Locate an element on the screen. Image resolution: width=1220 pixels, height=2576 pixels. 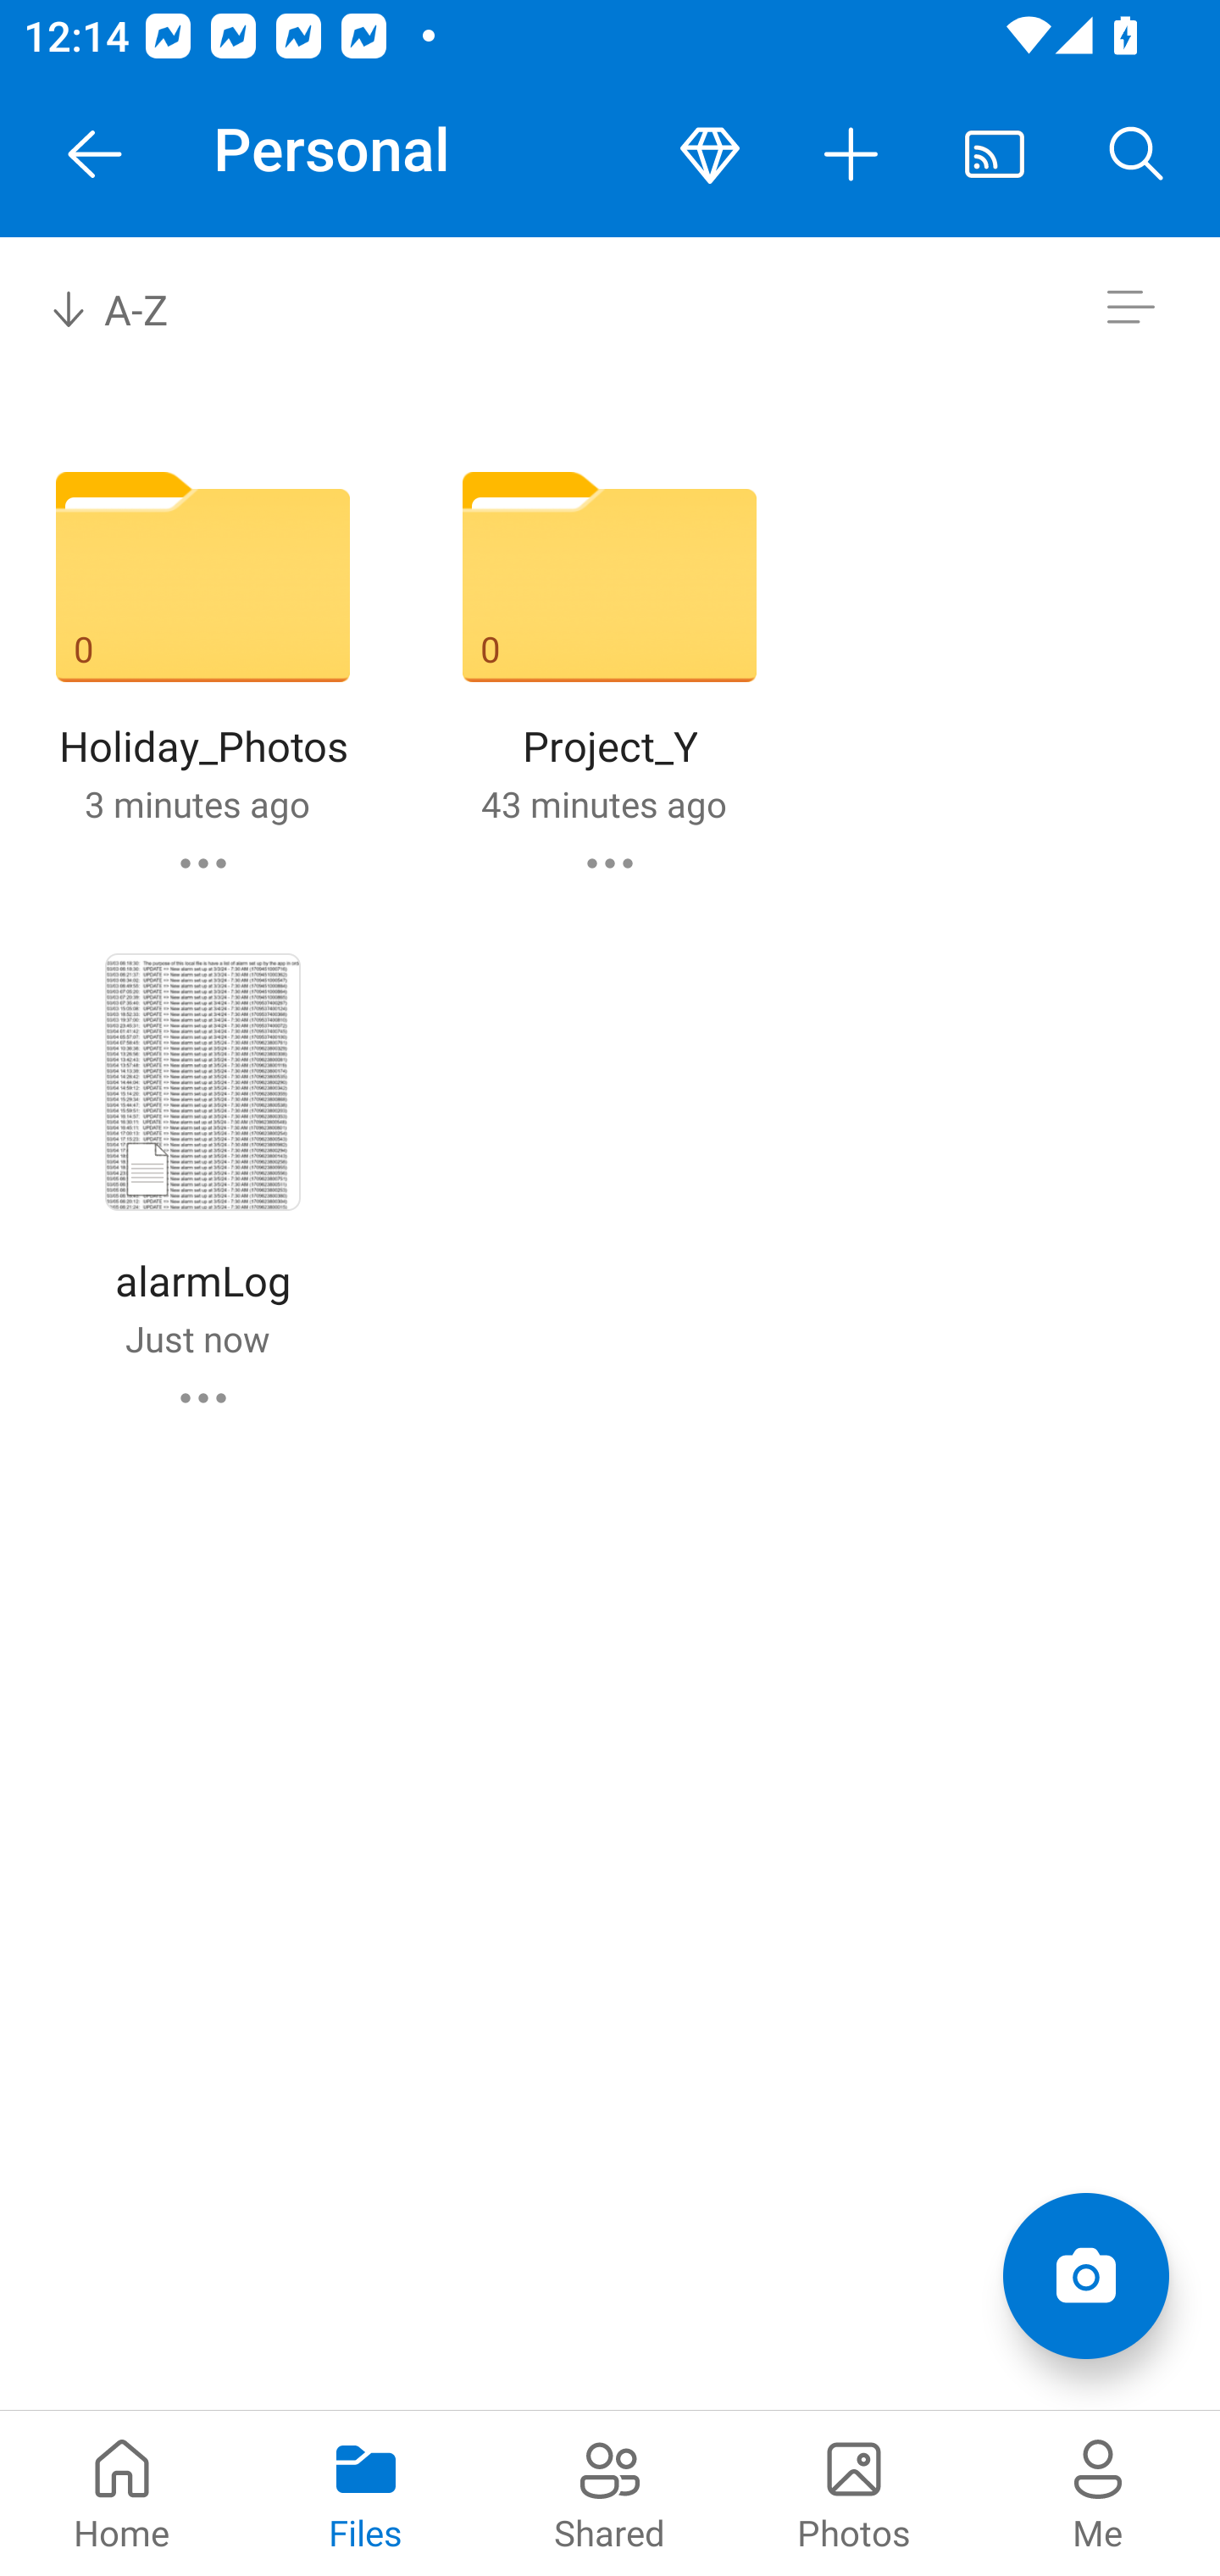
Cast. Disconnected is located at coordinates (995, 154).